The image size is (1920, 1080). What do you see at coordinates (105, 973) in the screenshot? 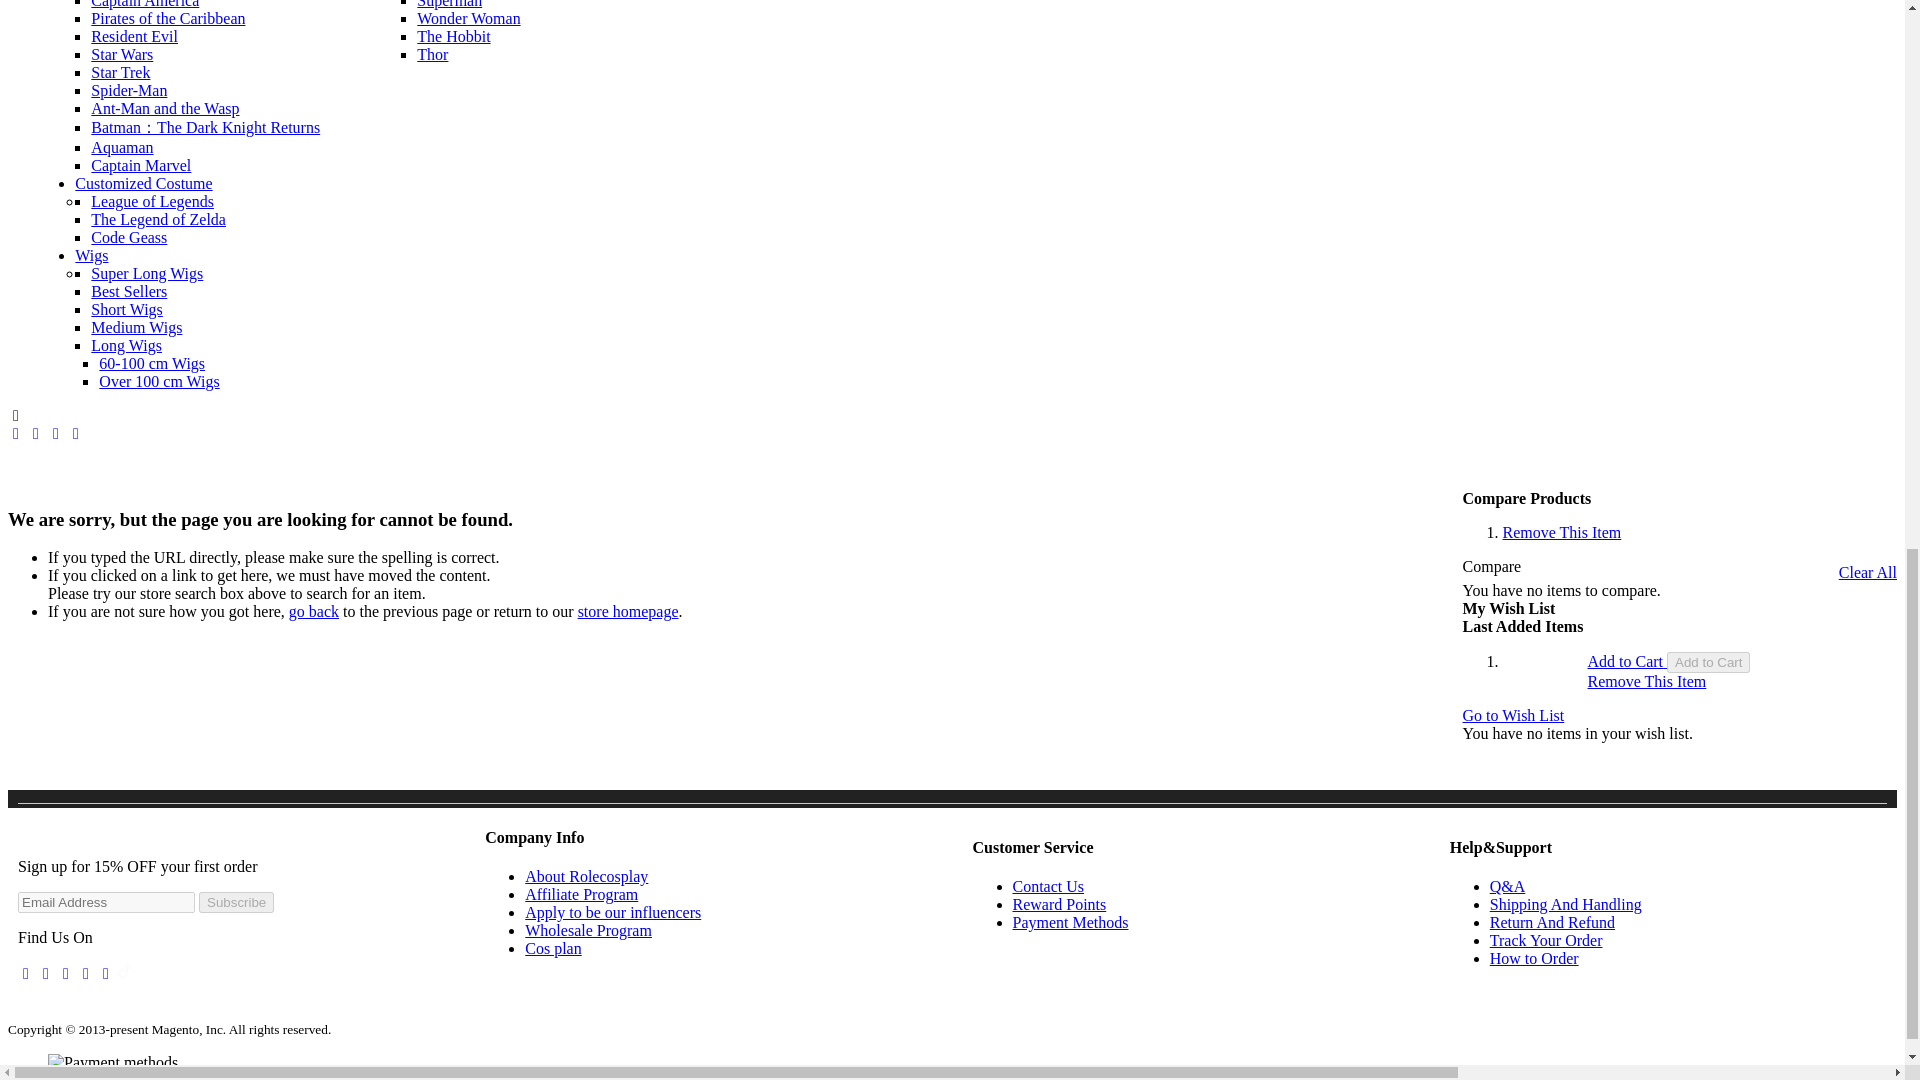
I see `Twitter` at bounding box center [105, 973].